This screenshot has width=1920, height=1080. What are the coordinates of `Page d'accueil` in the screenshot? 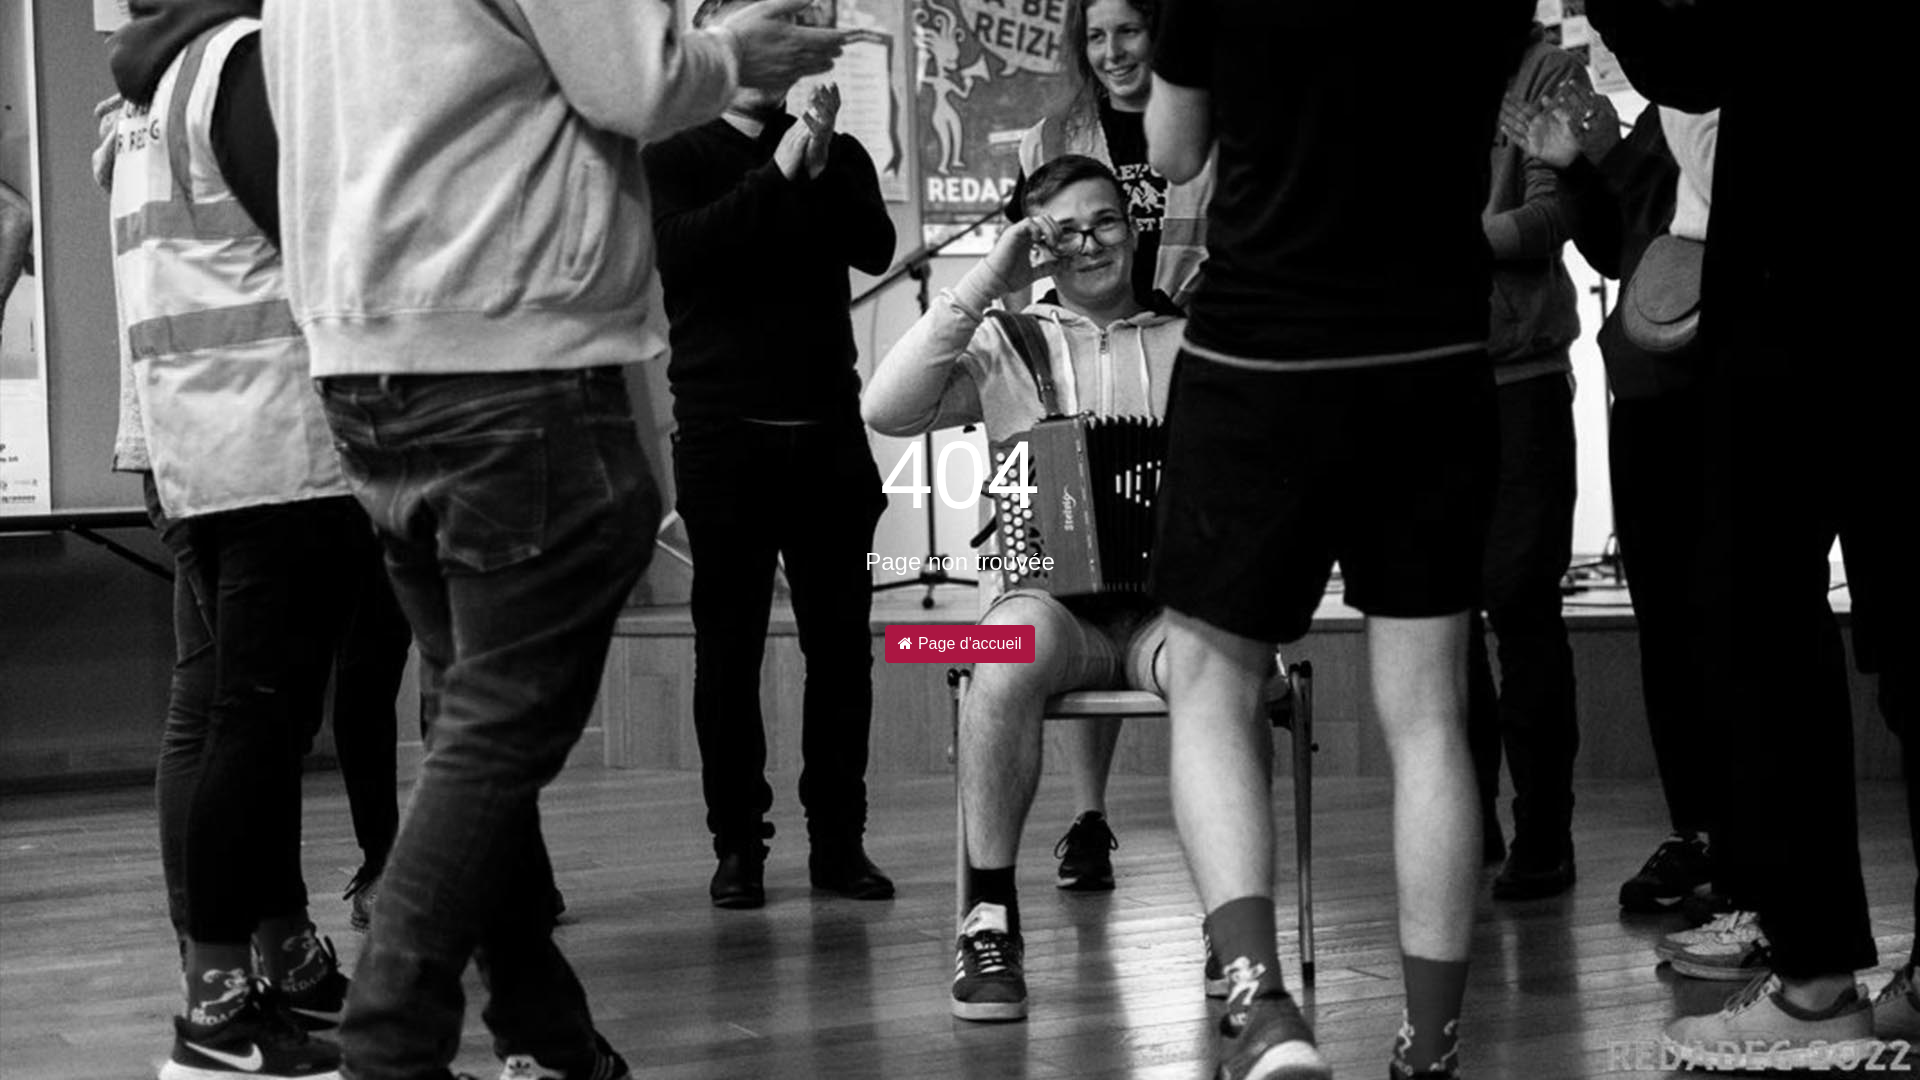 It's located at (960, 644).